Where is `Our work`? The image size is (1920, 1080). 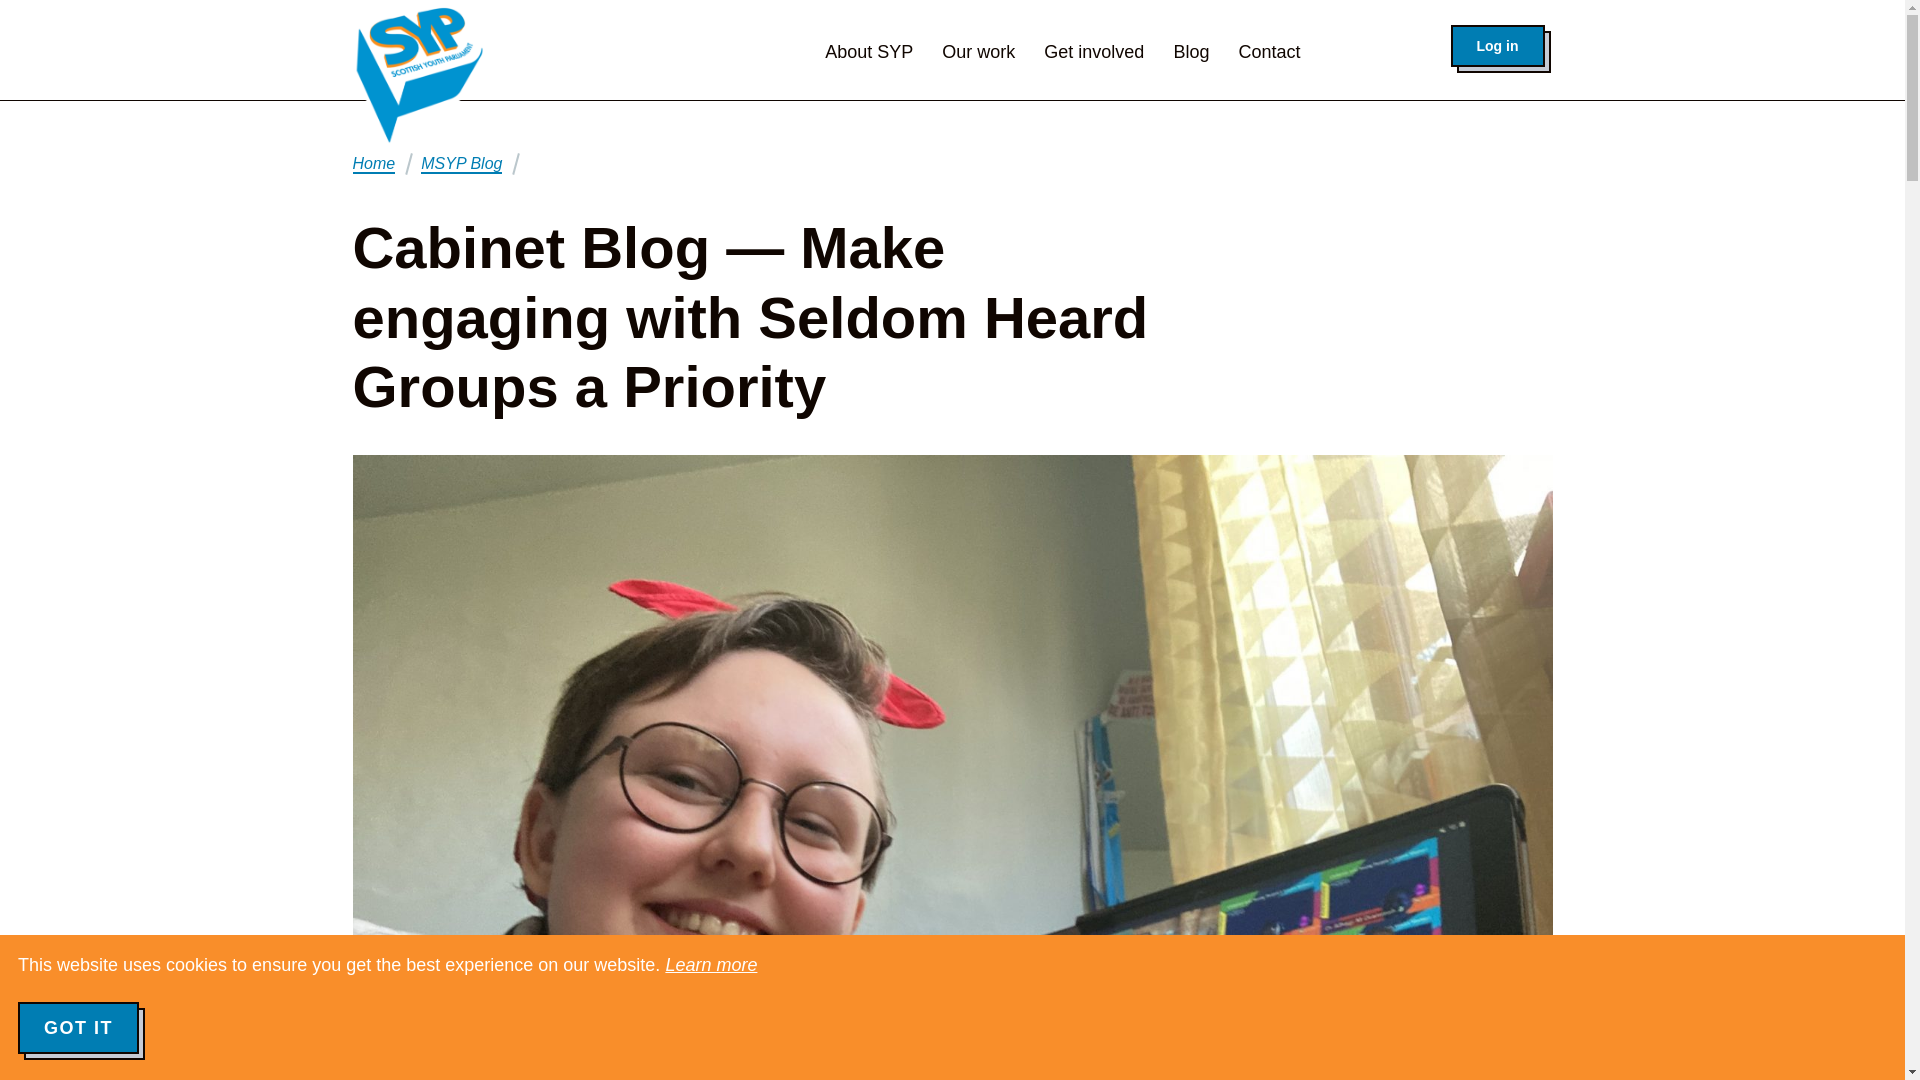 Our work is located at coordinates (978, 51).